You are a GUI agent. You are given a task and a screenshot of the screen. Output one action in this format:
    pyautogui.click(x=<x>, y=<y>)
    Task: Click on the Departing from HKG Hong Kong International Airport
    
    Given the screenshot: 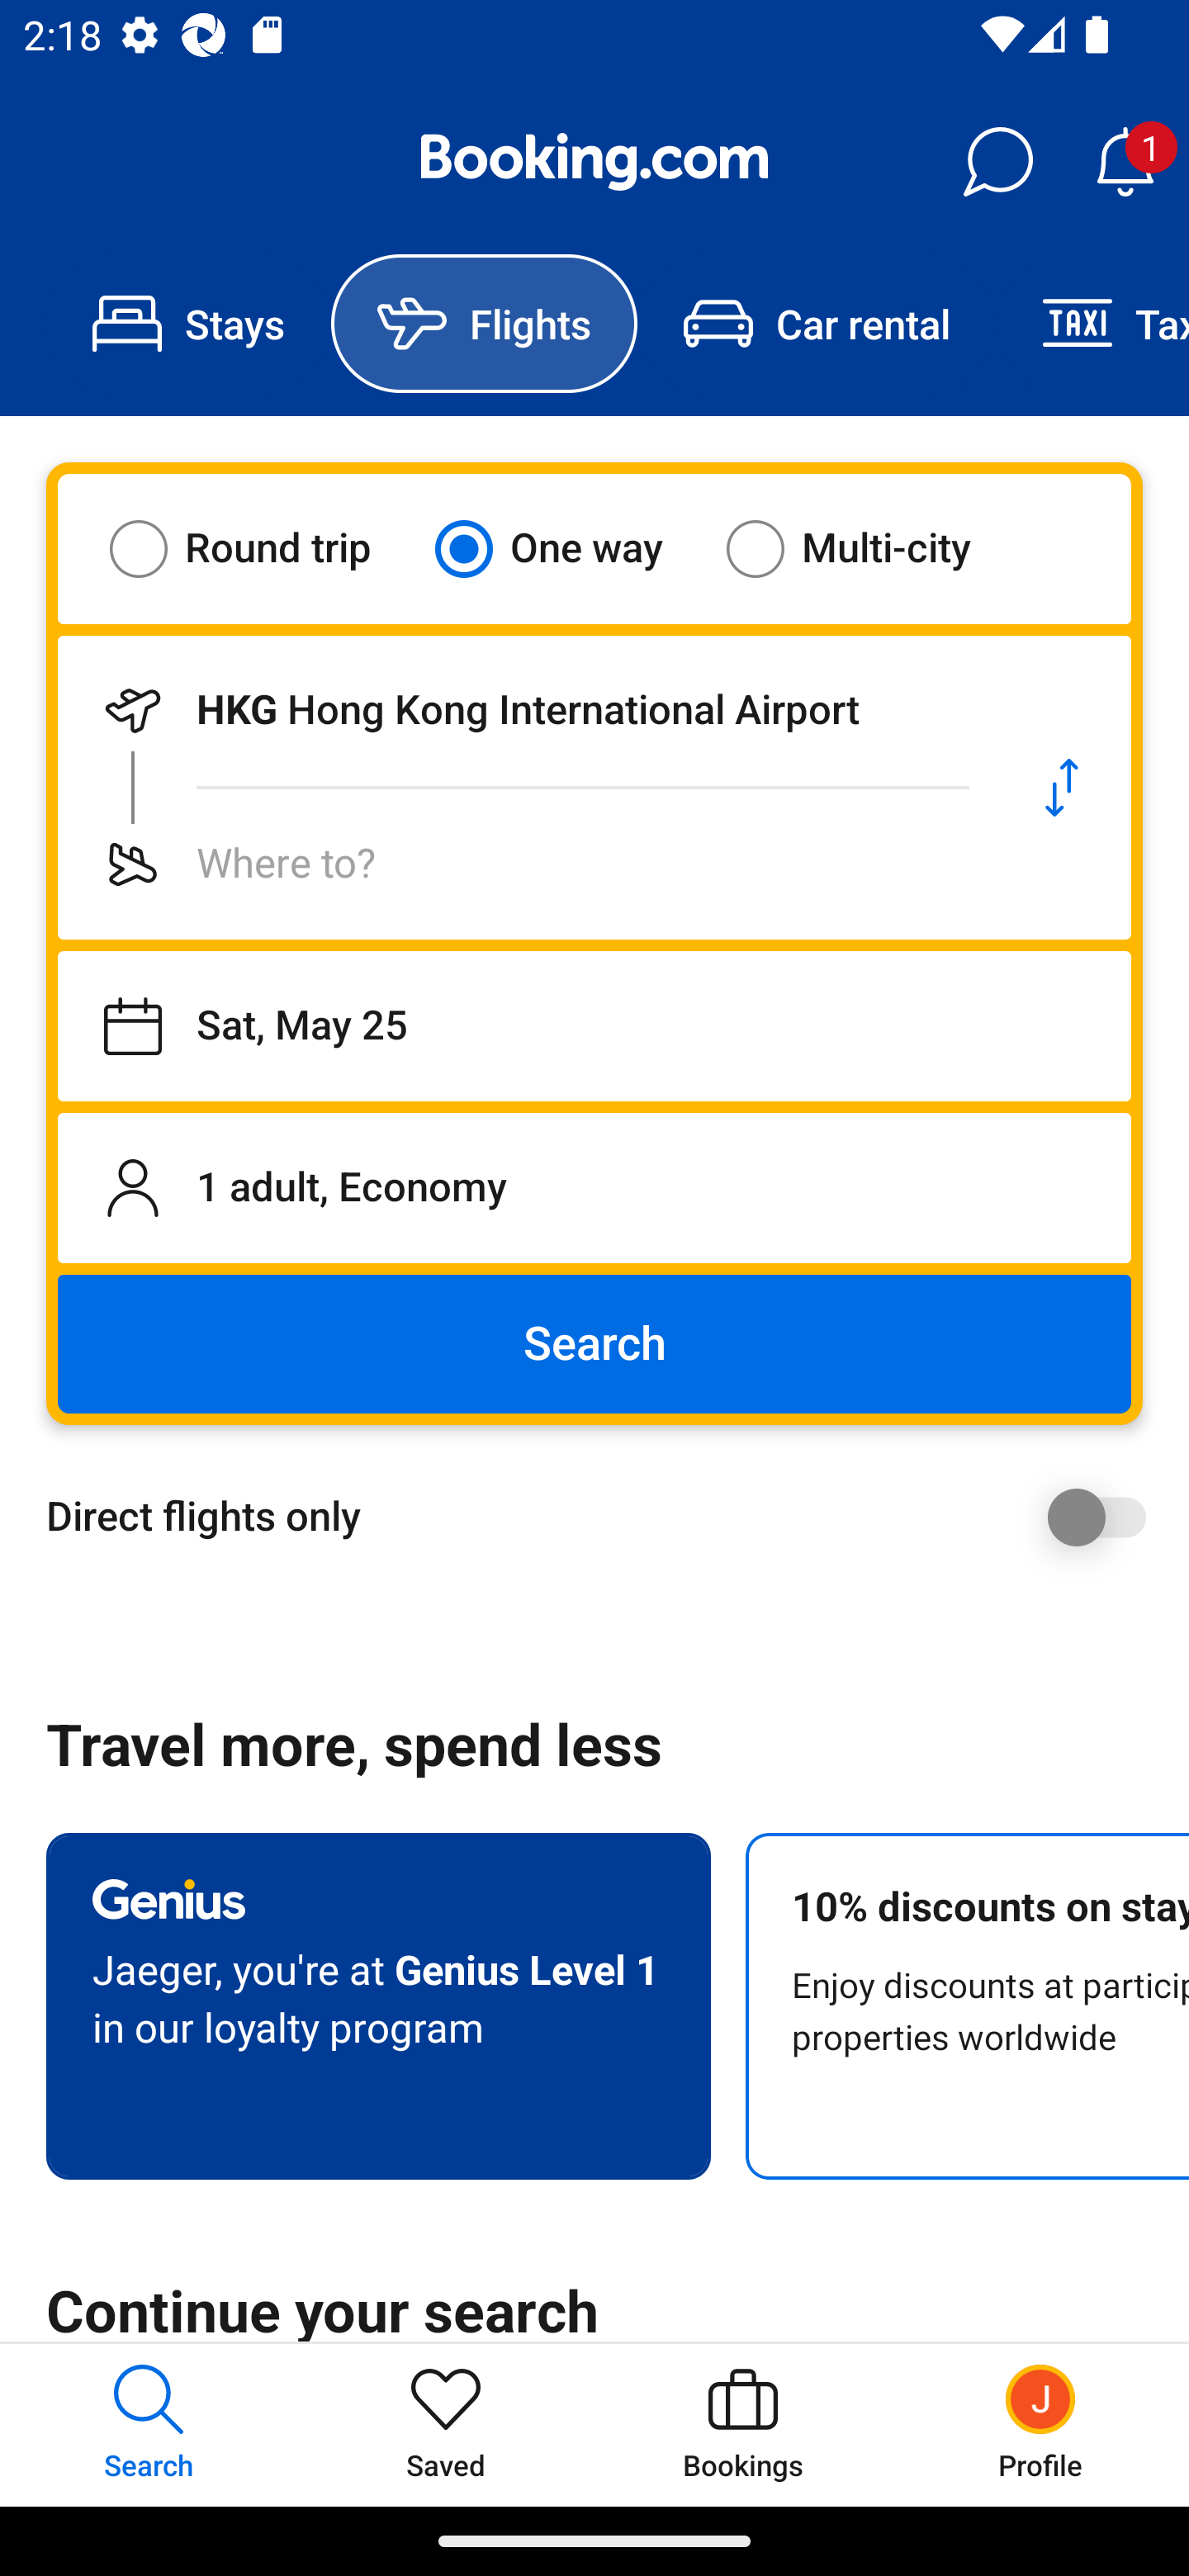 What is the action you would take?
    pyautogui.click(x=525, y=710)
    